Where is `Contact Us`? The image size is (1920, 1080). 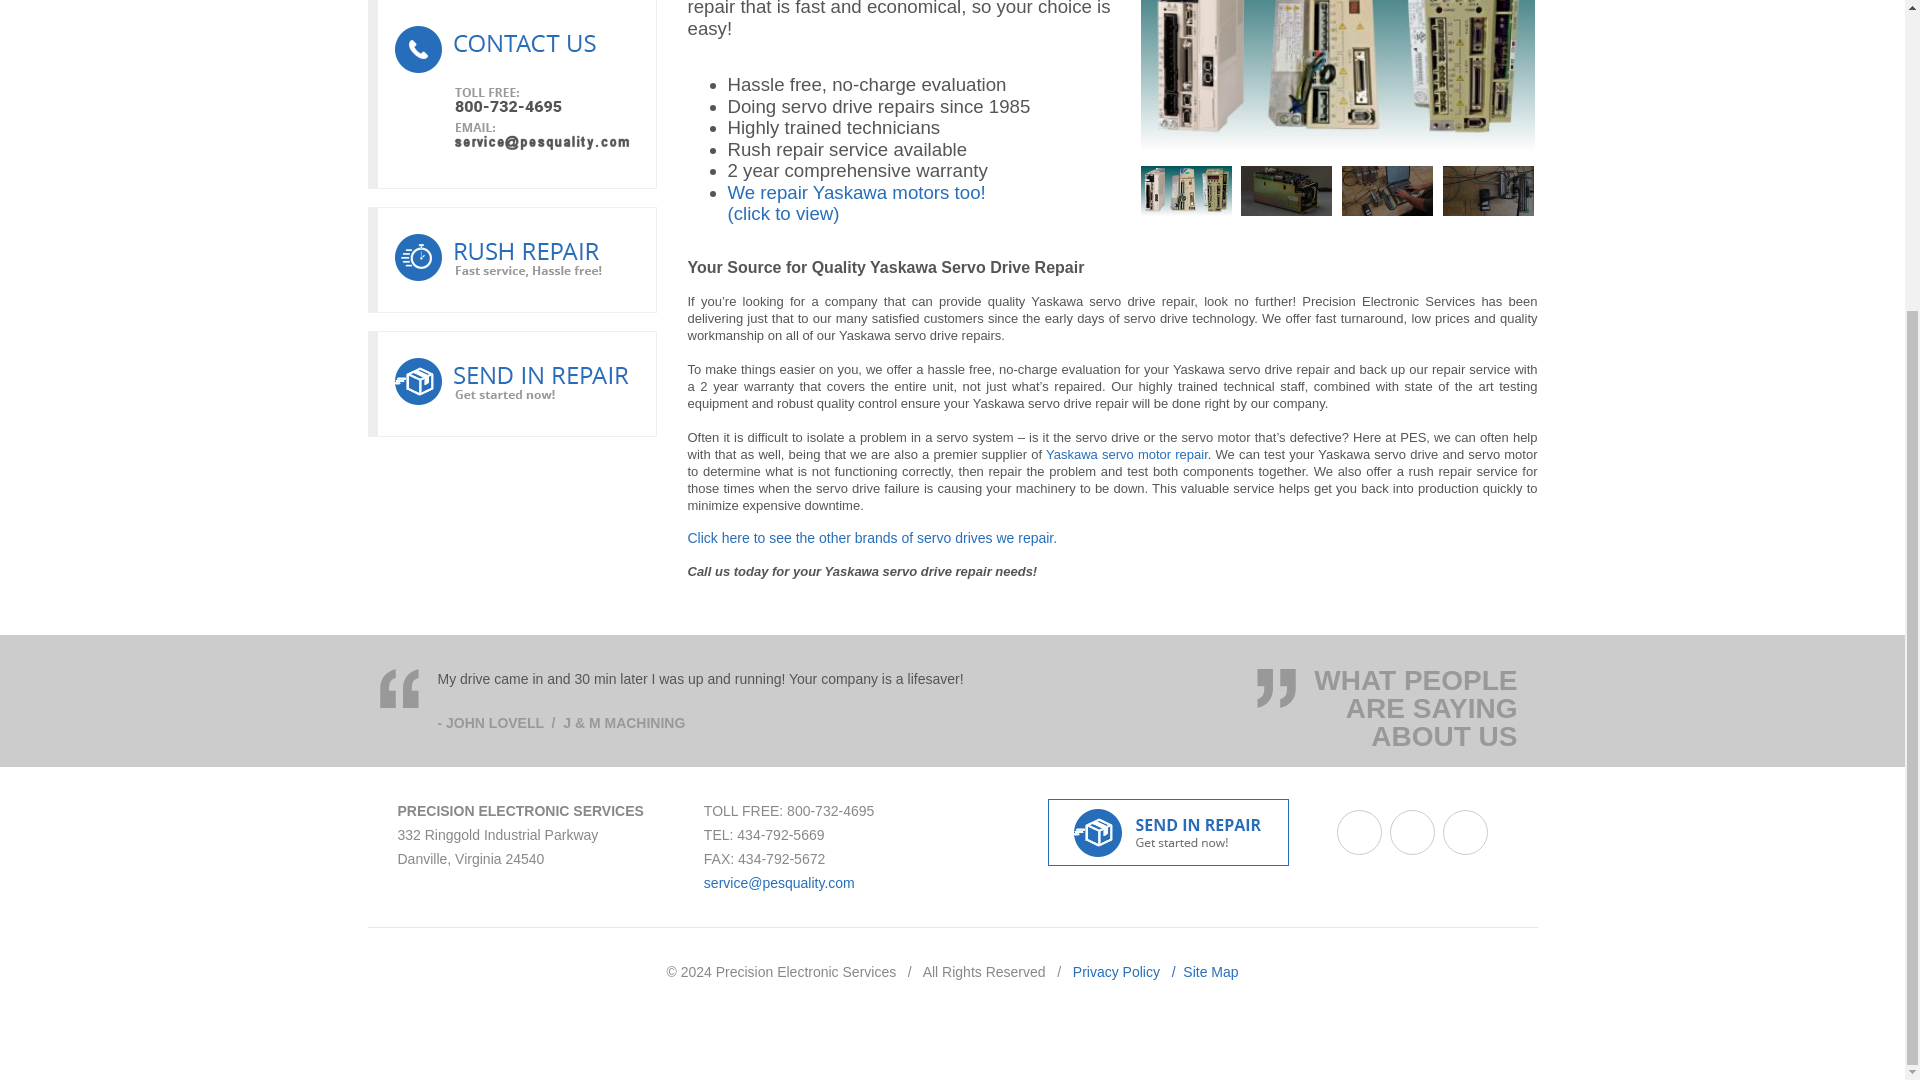 Contact Us is located at coordinates (512, 94).